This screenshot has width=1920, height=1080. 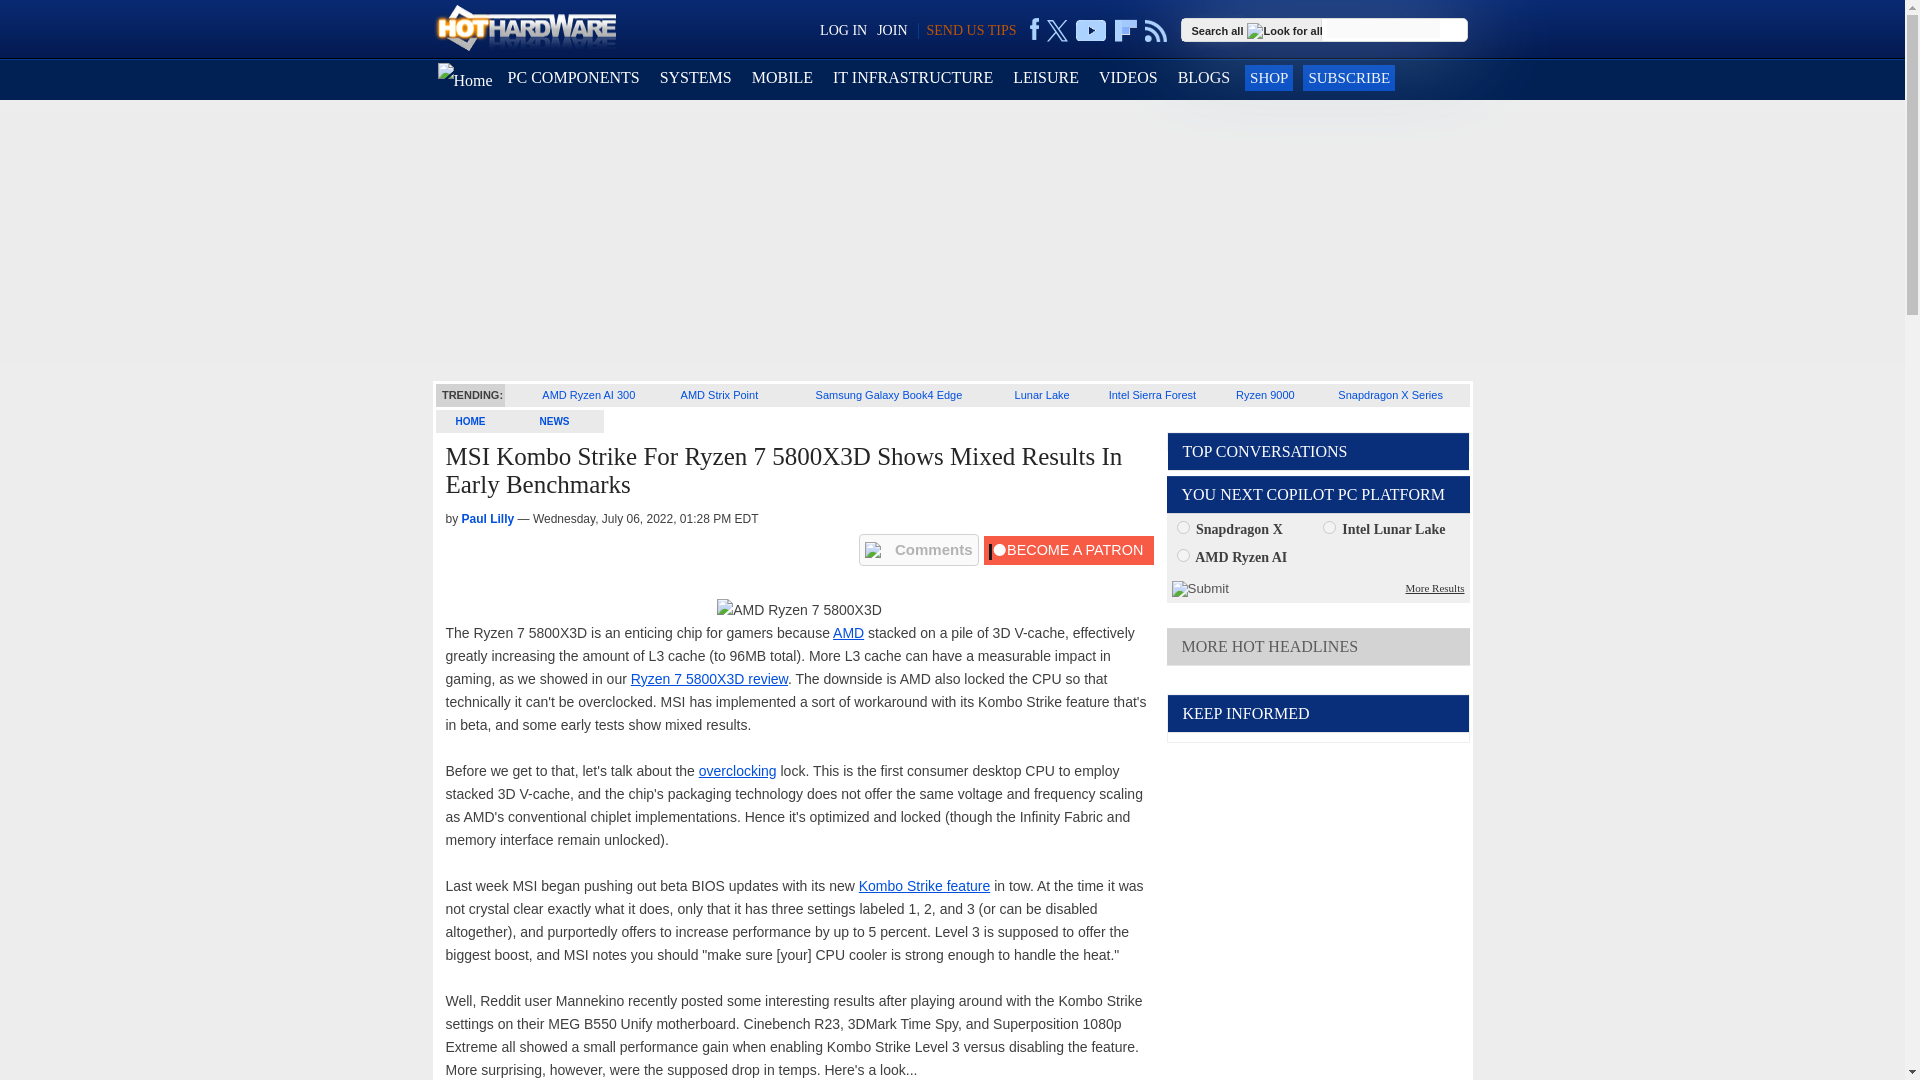 What do you see at coordinates (970, 30) in the screenshot?
I see `SEND US TIPS` at bounding box center [970, 30].